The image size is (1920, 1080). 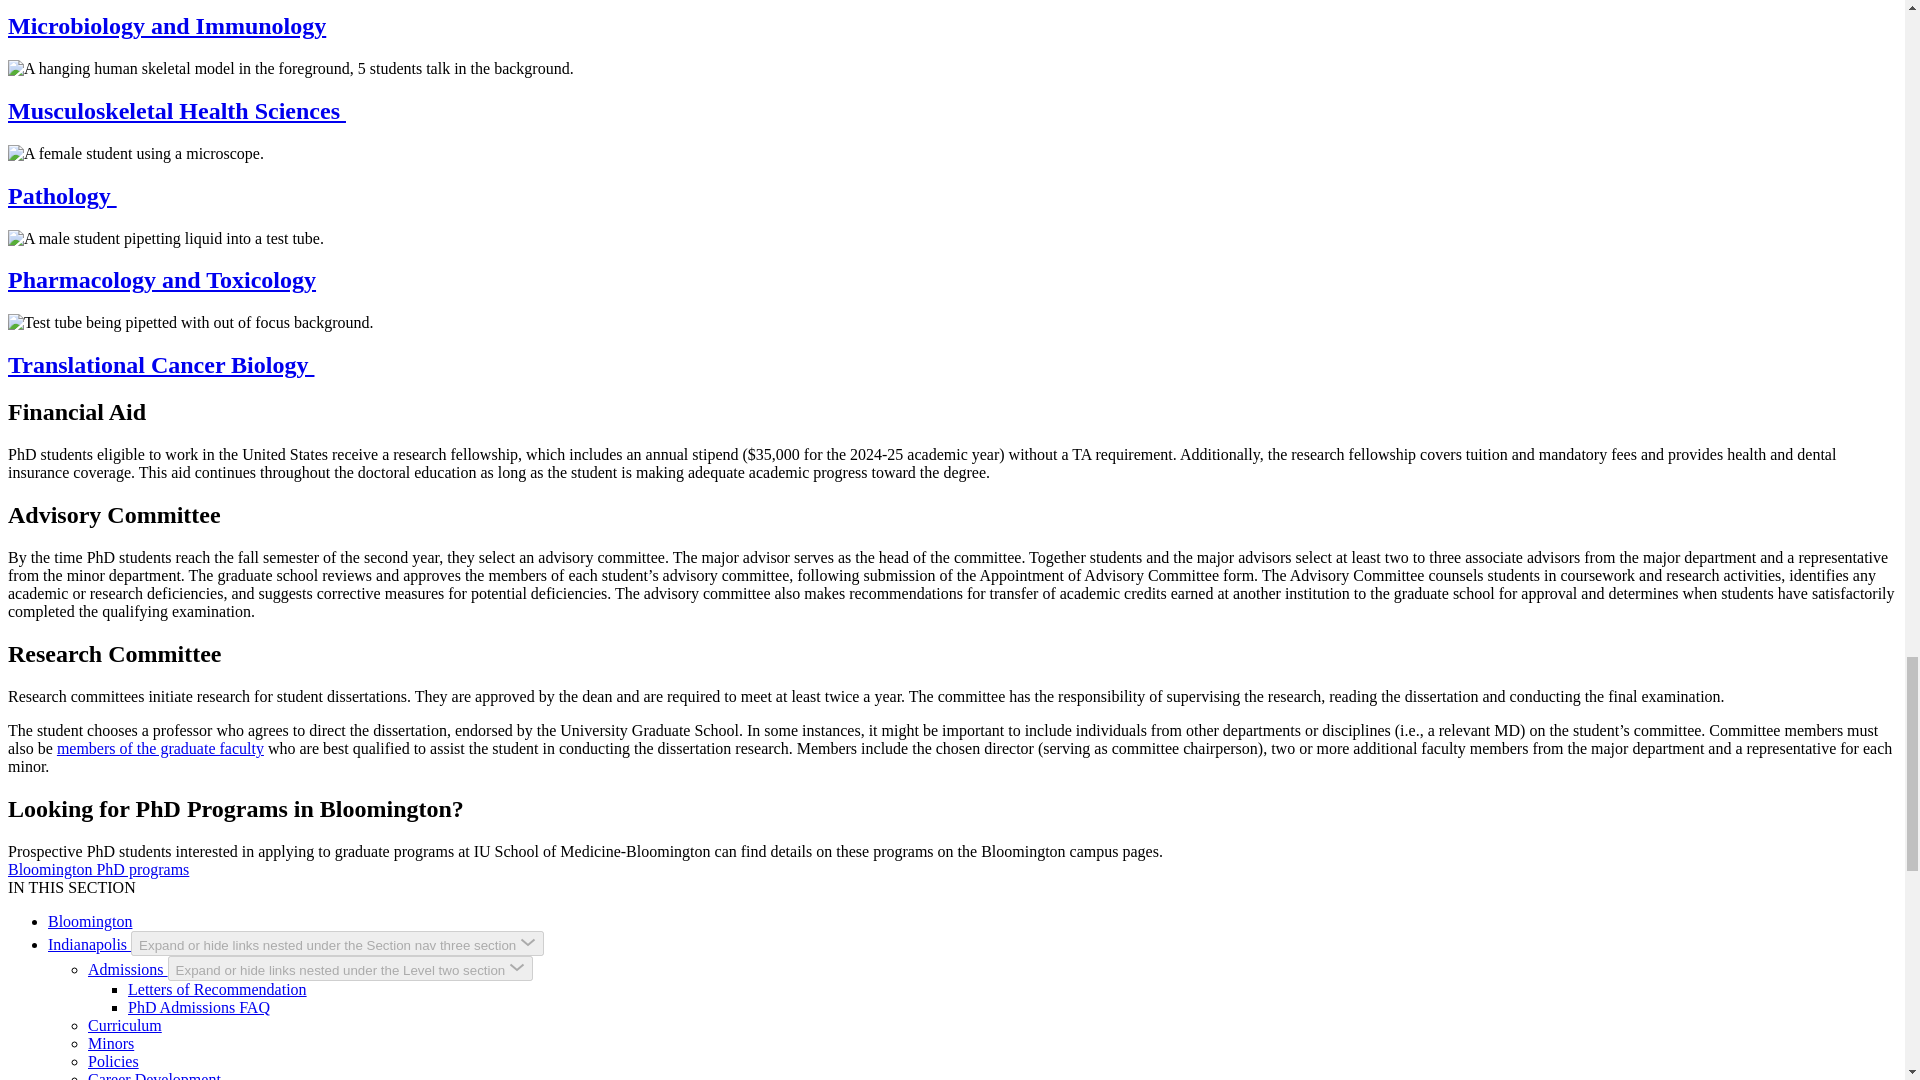 I want to click on Translational Cancer Biology , so click(x=160, y=365).